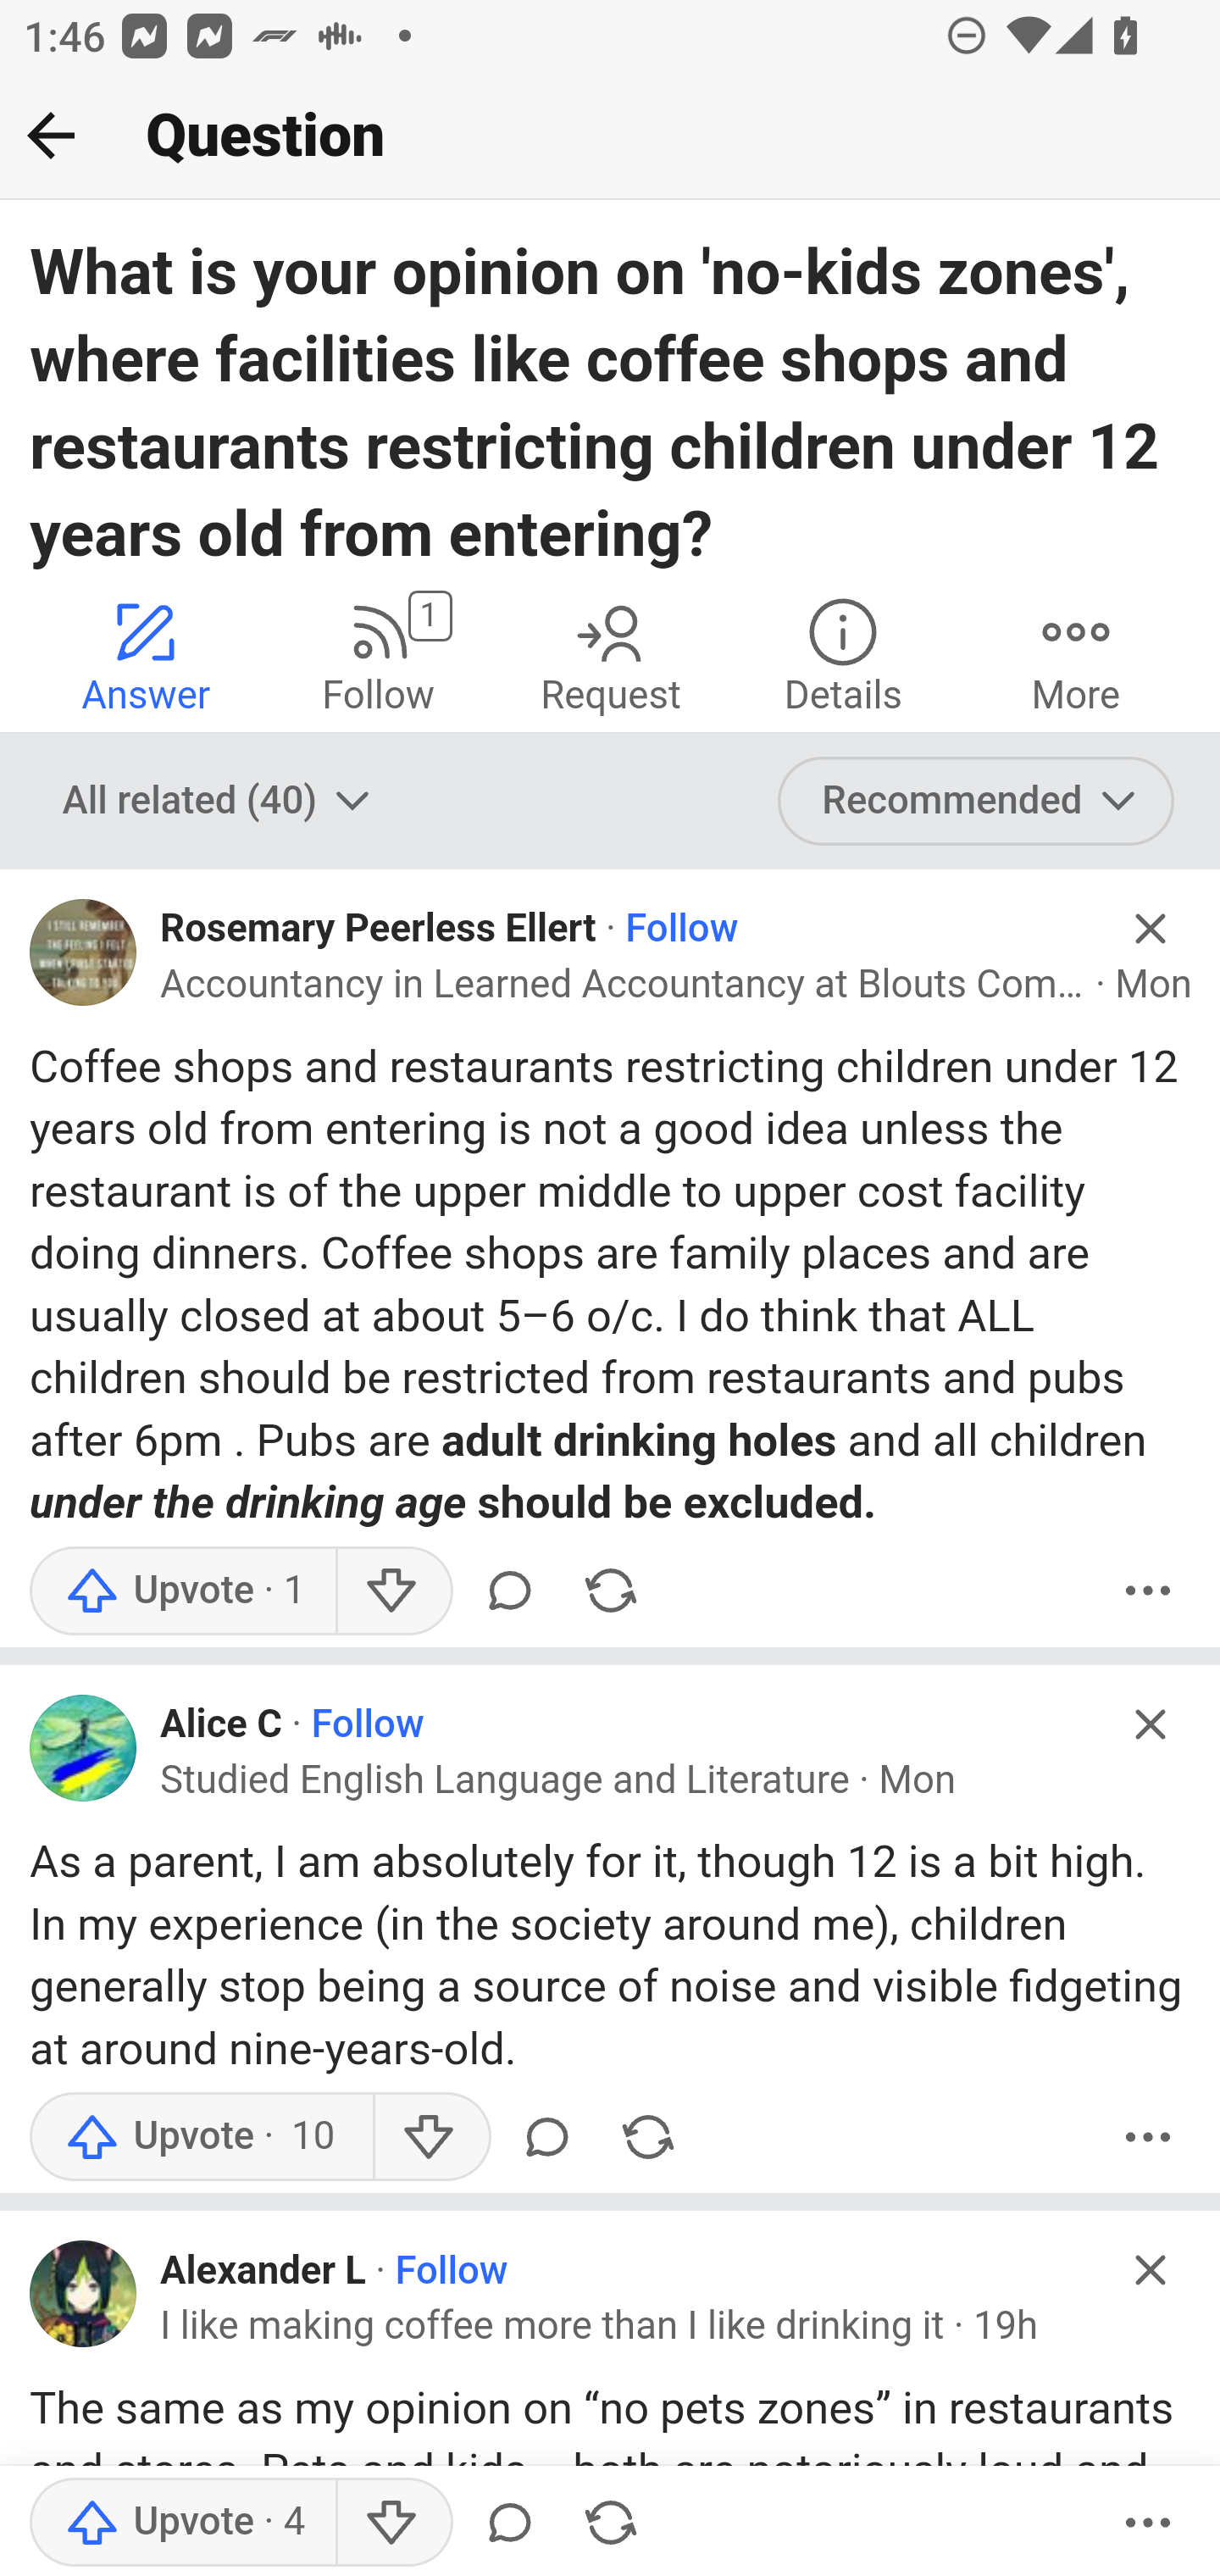 The image size is (1220, 2576). I want to click on Rosemary Peerless Ellert, so click(380, 928).